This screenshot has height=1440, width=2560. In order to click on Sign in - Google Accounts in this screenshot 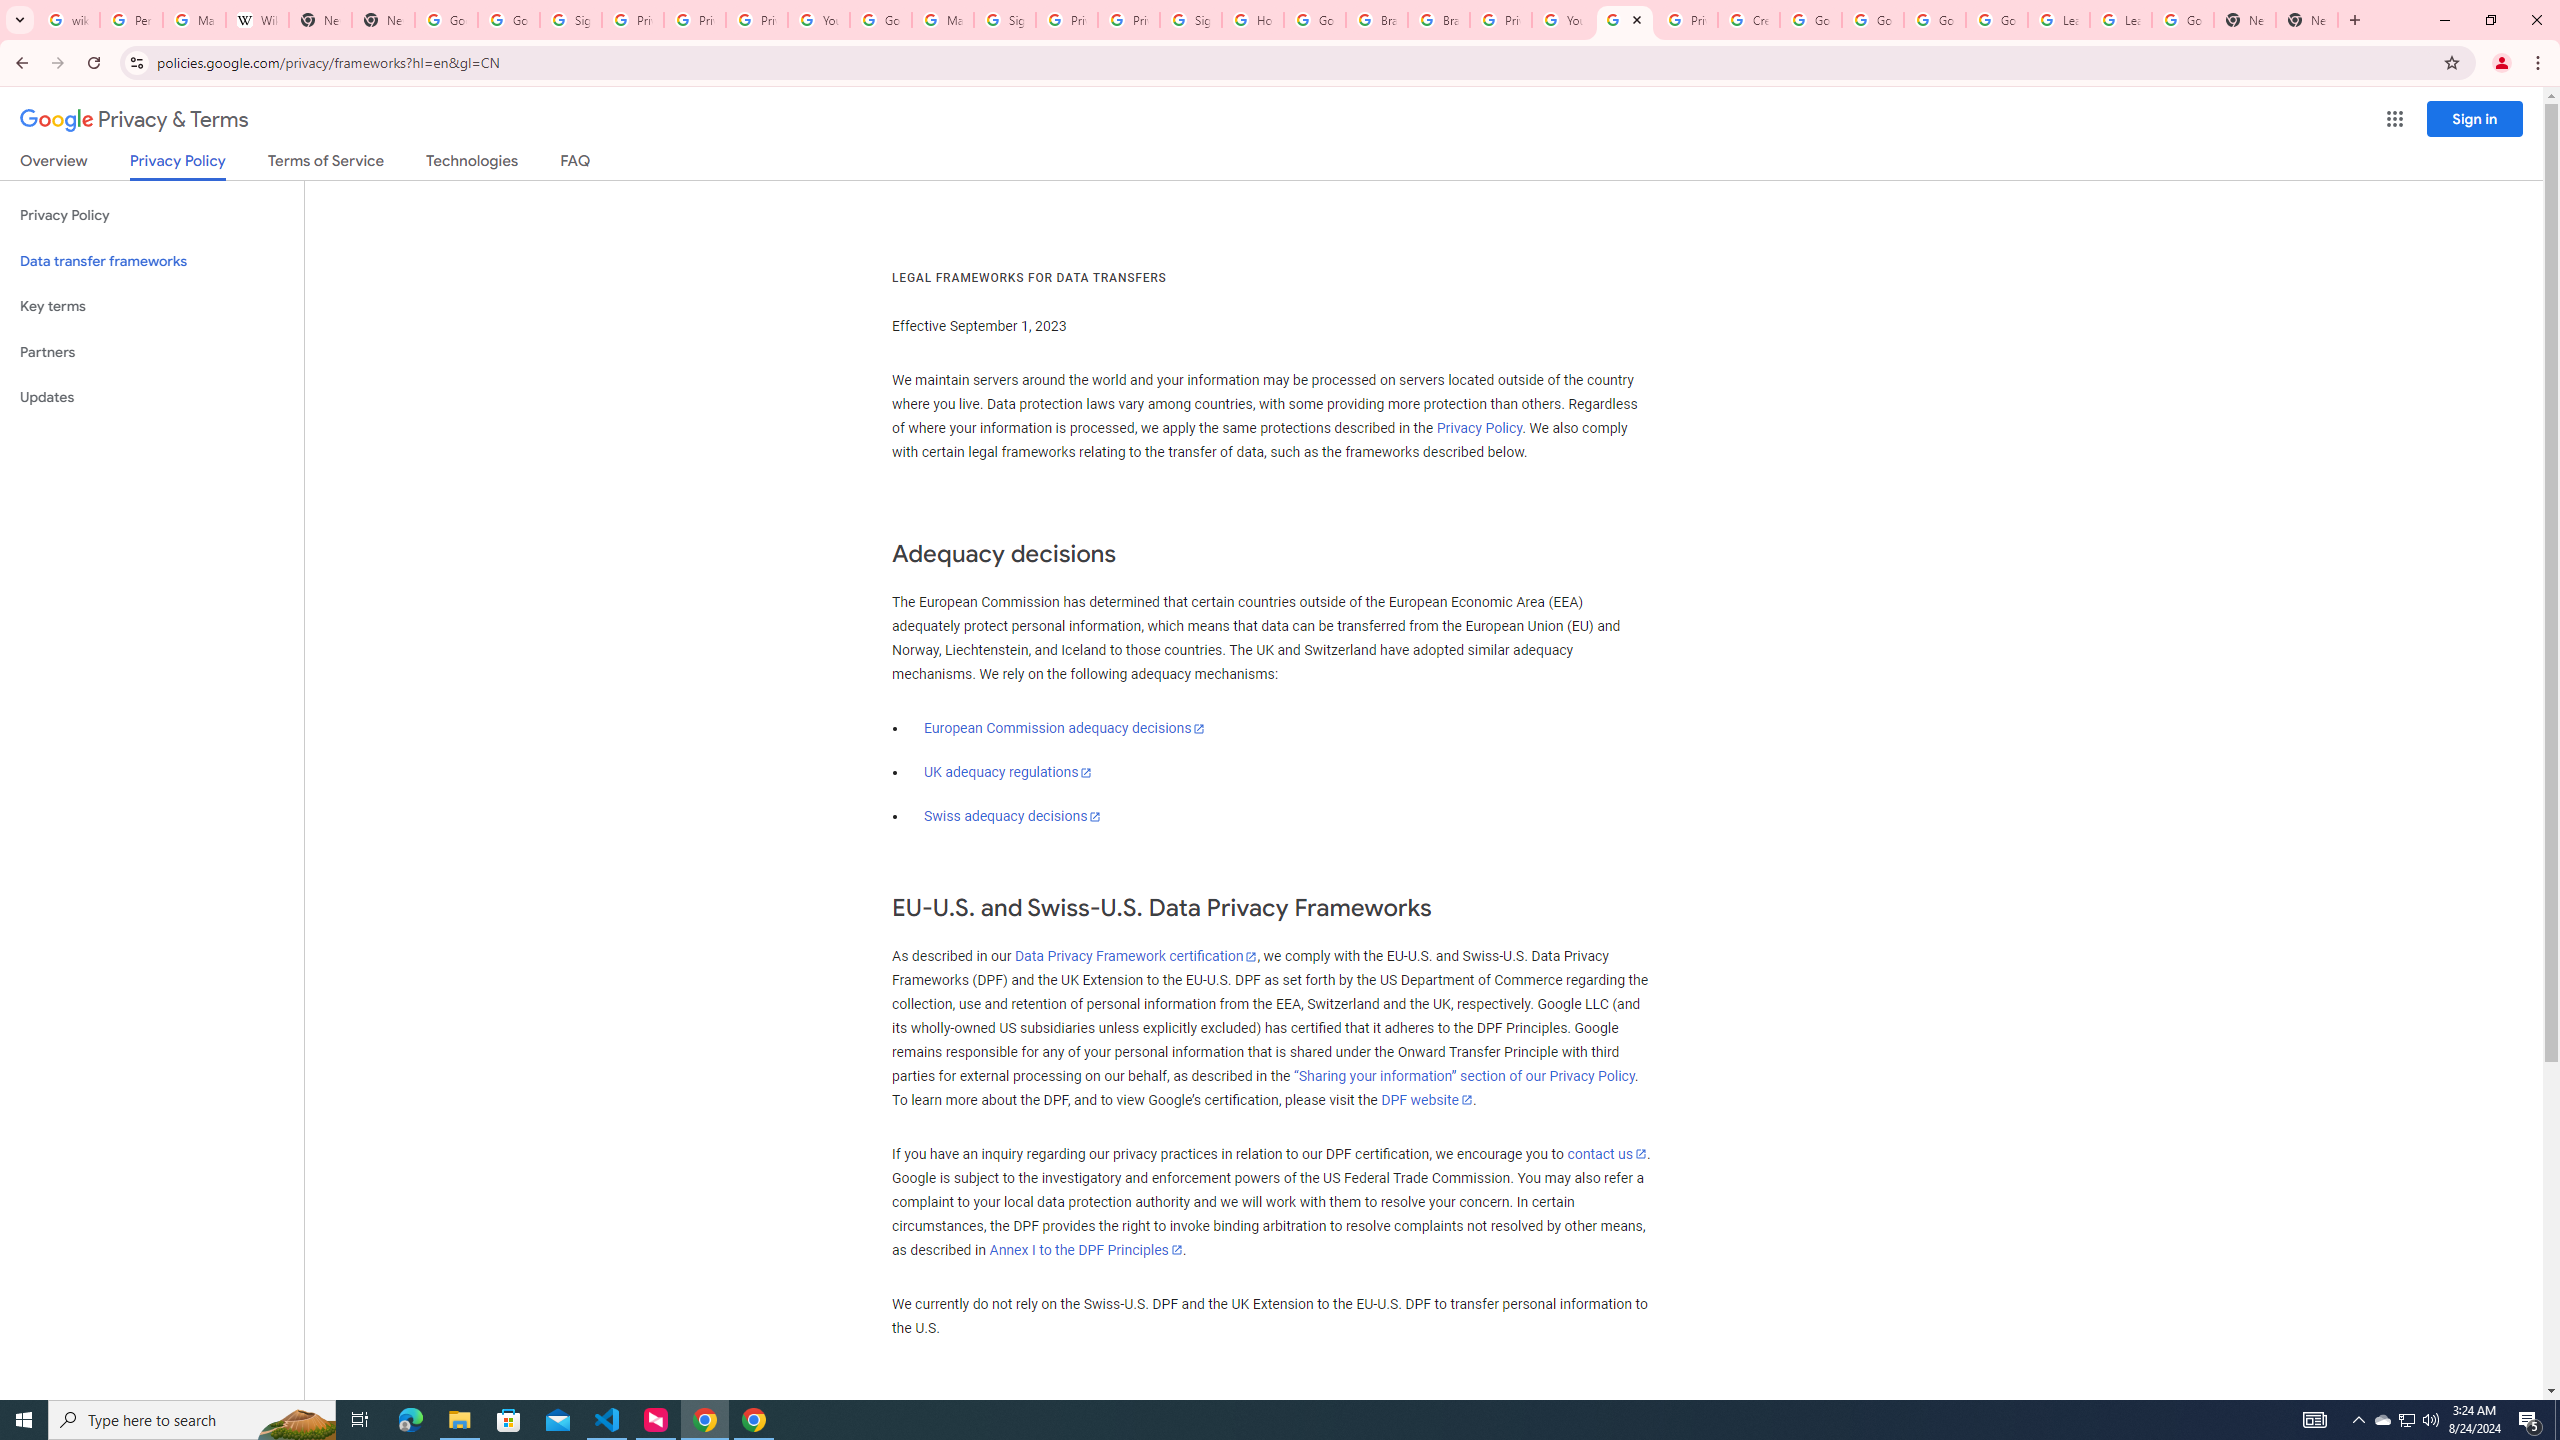, I will do `click(570, 20)`.